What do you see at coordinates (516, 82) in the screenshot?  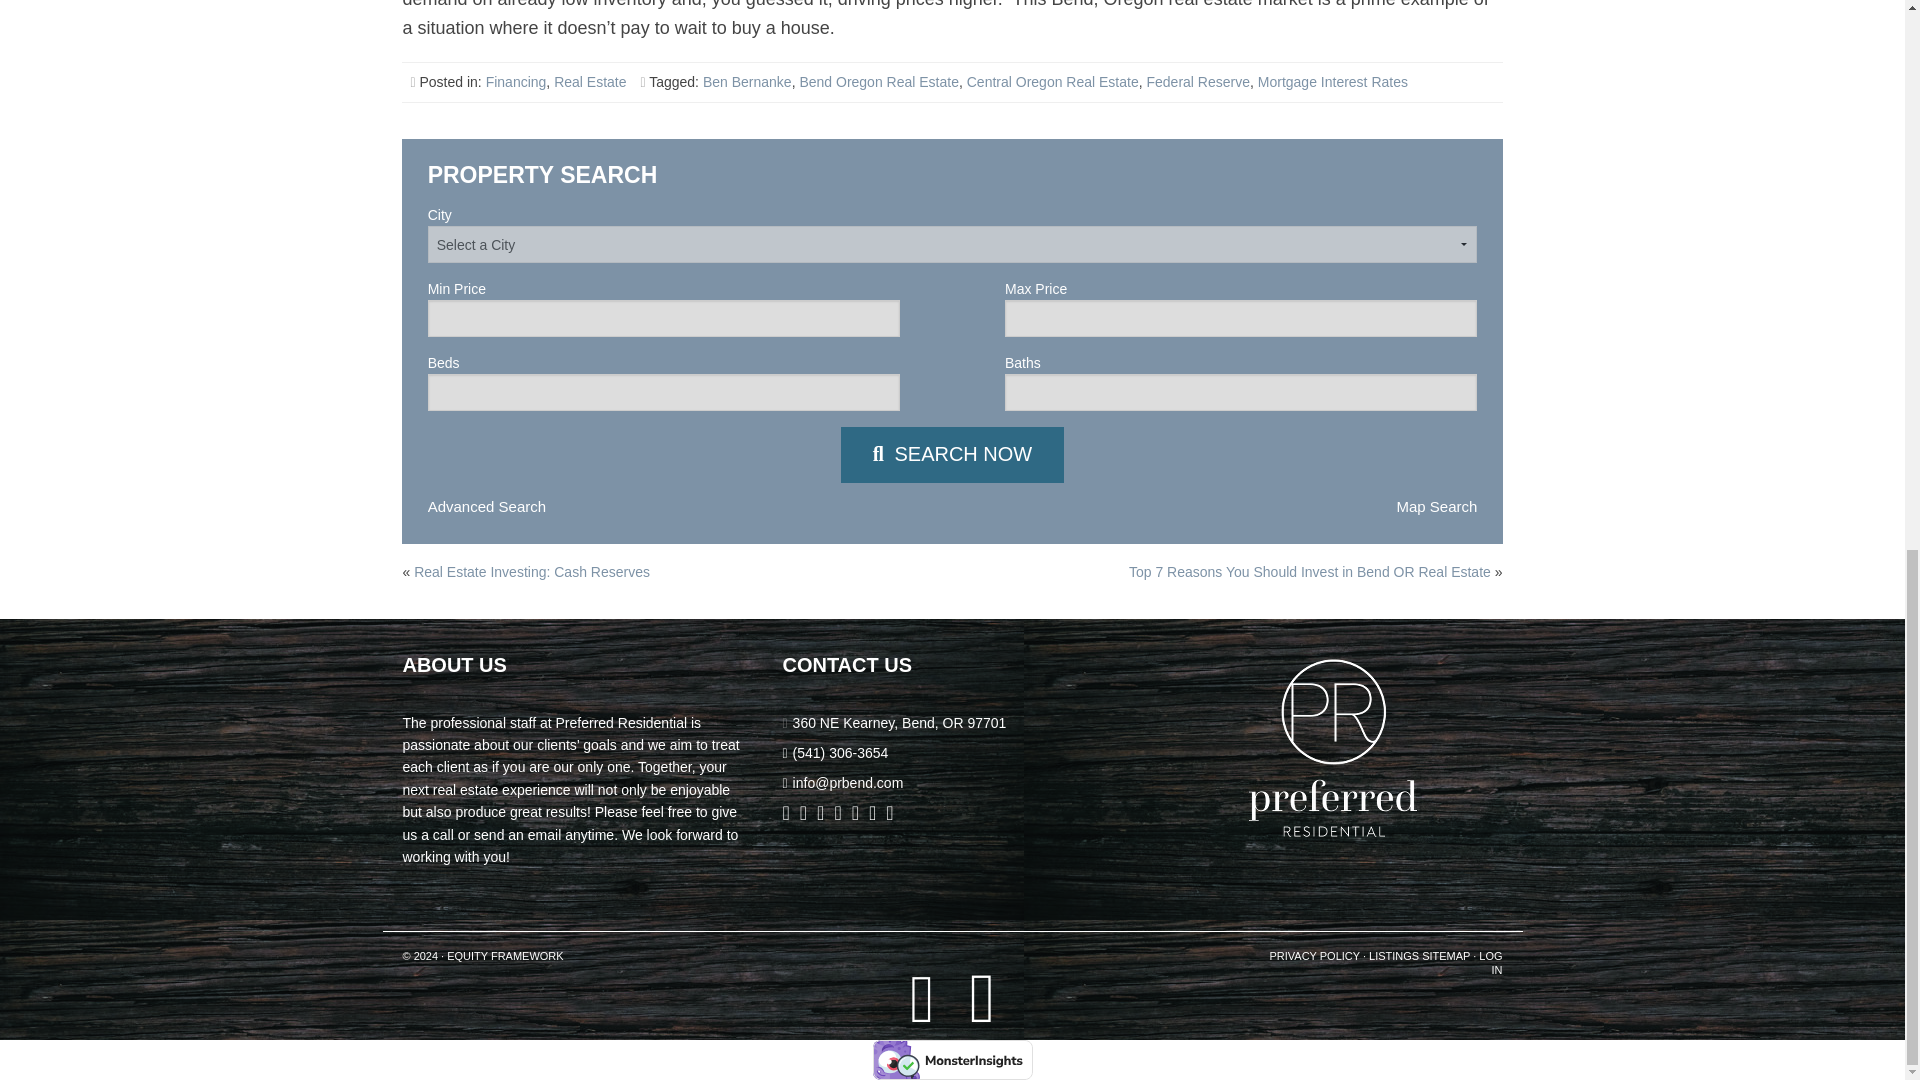 I see `Financing` at bounding box center [516, 82].